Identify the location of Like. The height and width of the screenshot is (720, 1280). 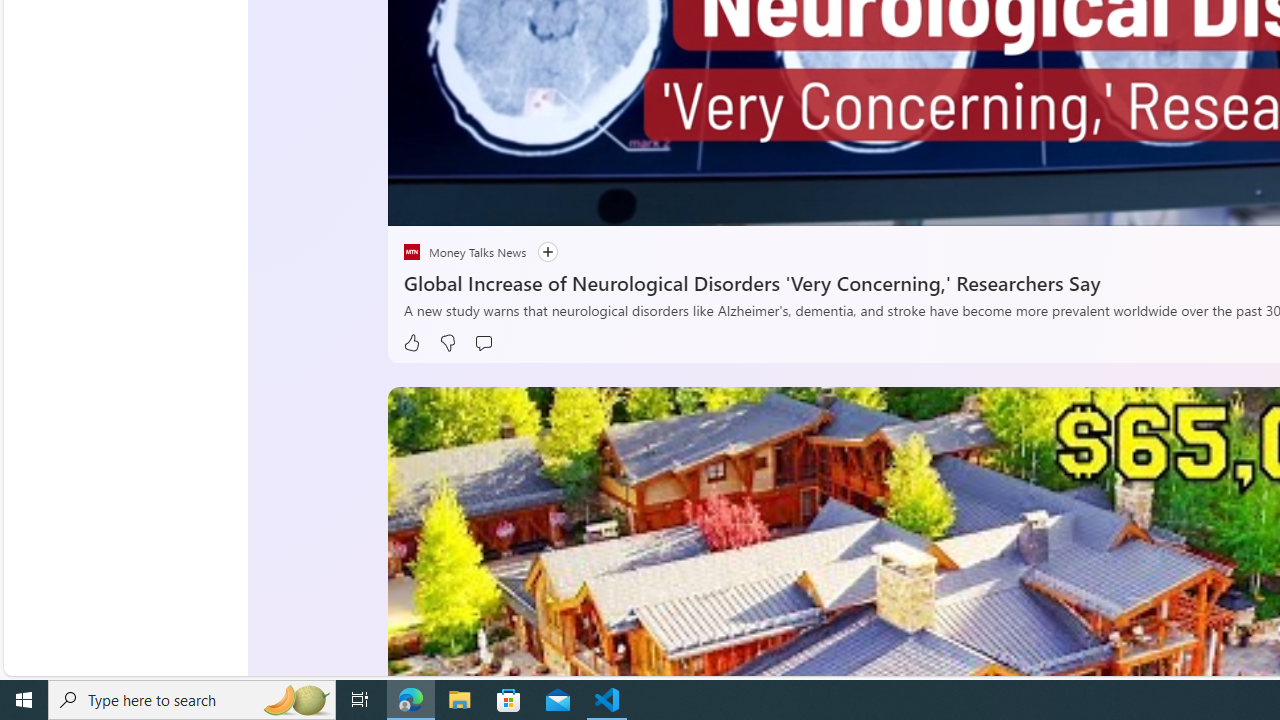
(412, 343).